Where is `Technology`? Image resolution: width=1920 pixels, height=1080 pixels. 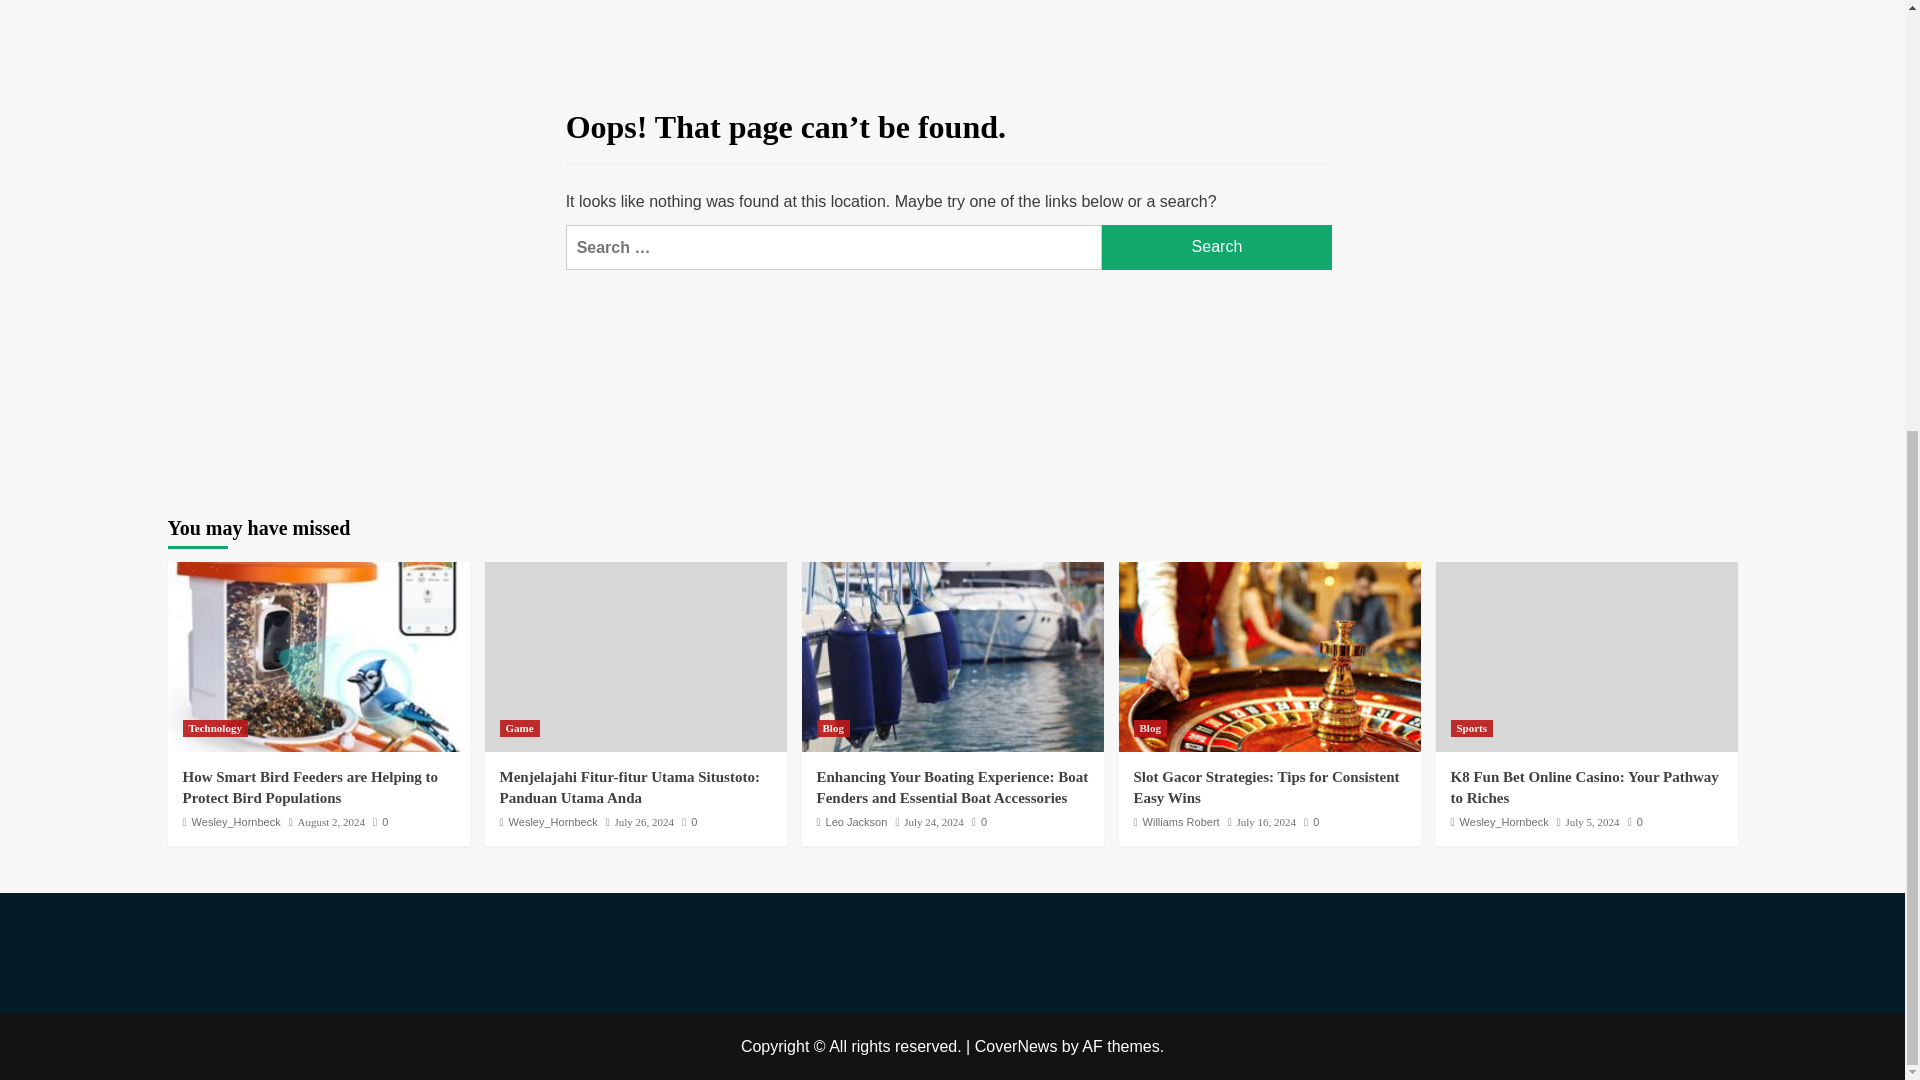 Technology is located at coordinates (214, 728).